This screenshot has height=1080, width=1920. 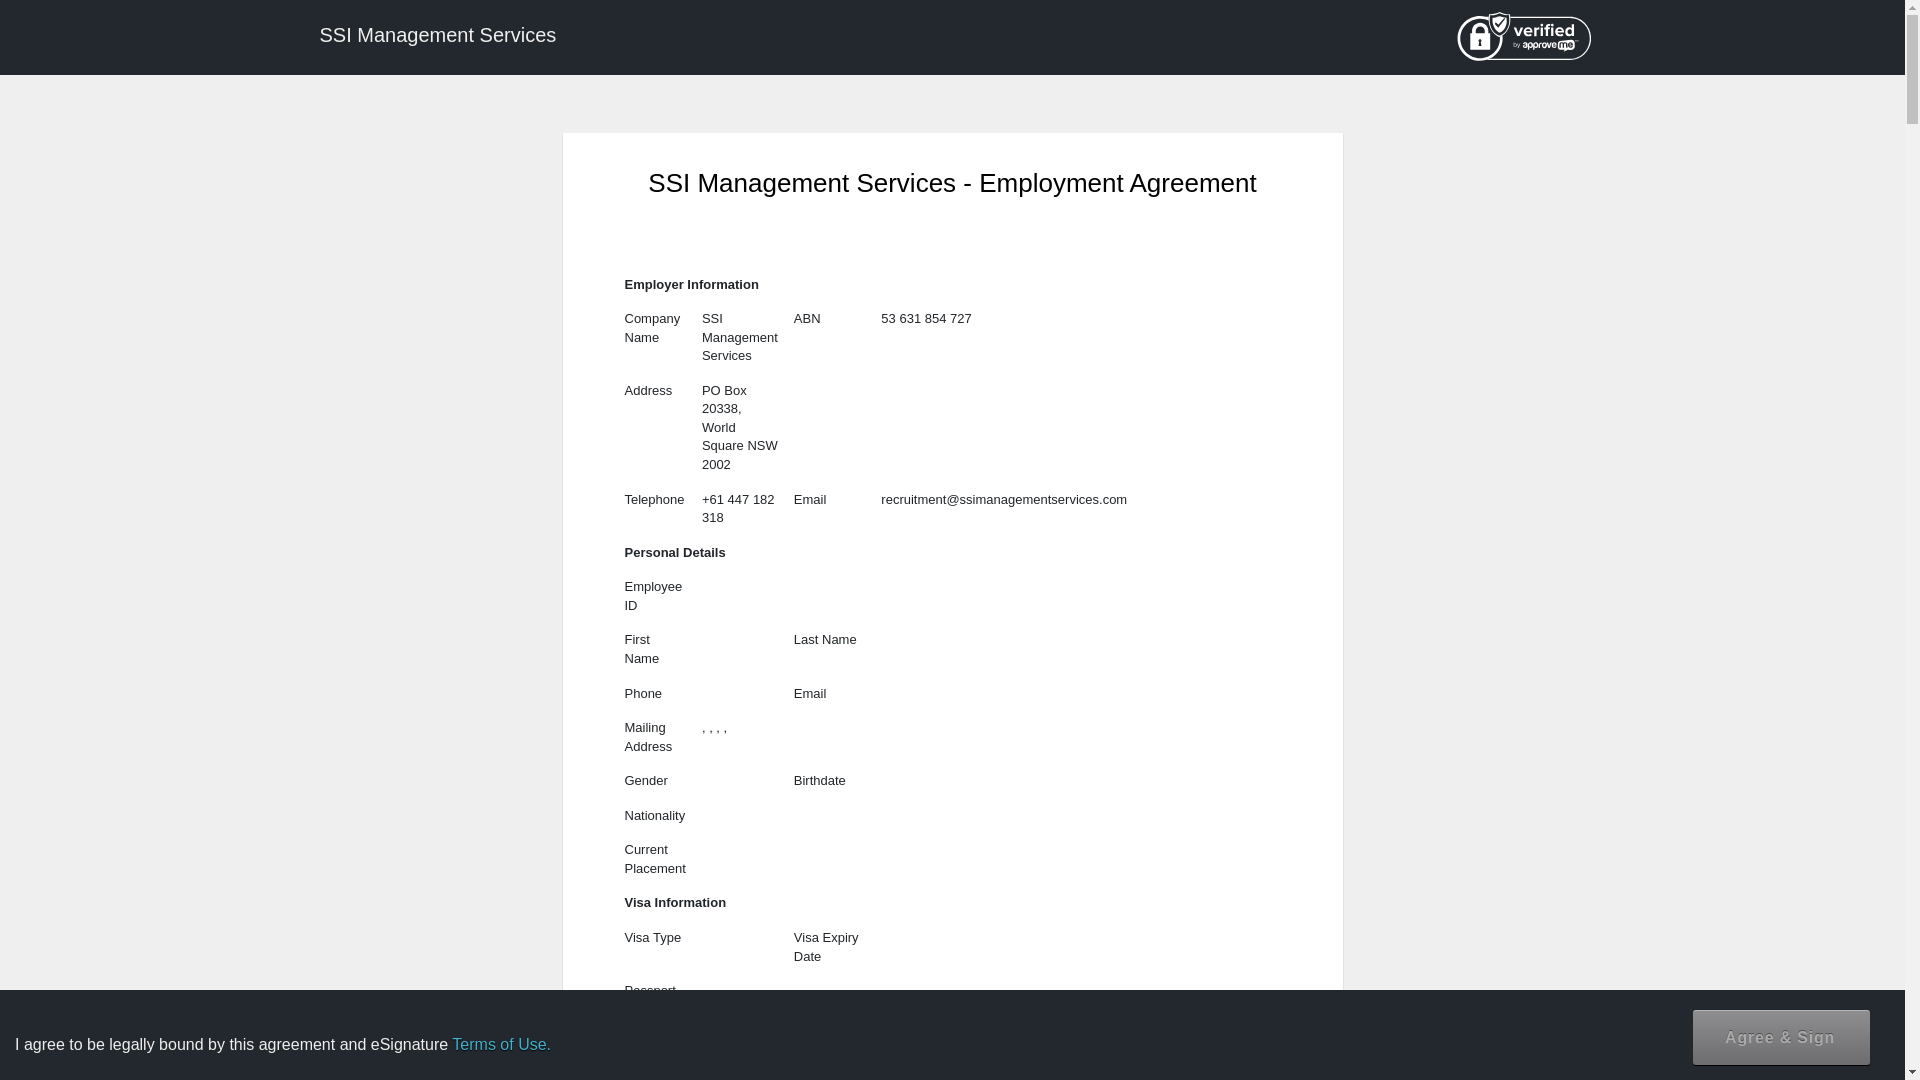 What do you see at coordinates (436, 36) in the screenshot?
I see `SSI Management Services` at bounding box center [436, 36].